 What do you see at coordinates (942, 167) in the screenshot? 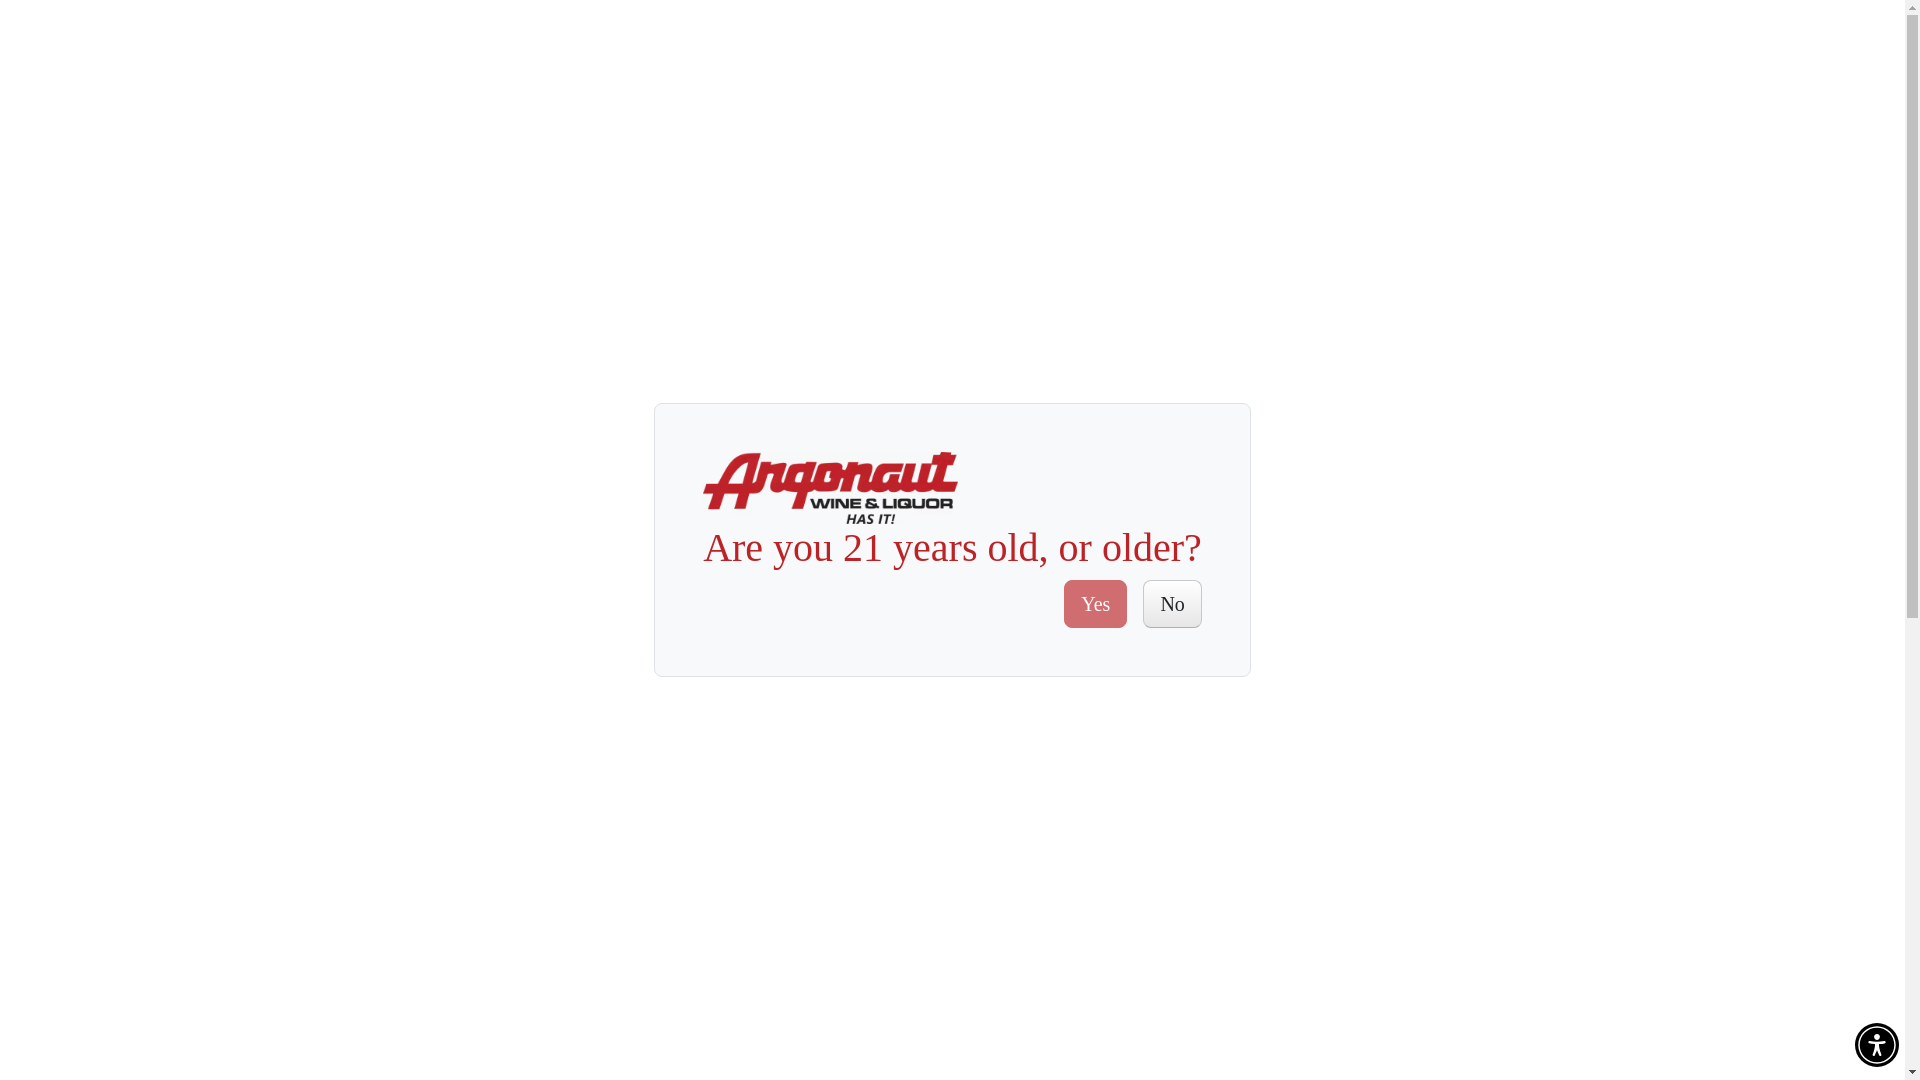
I see `WINE` at bounding box center [942, 167].